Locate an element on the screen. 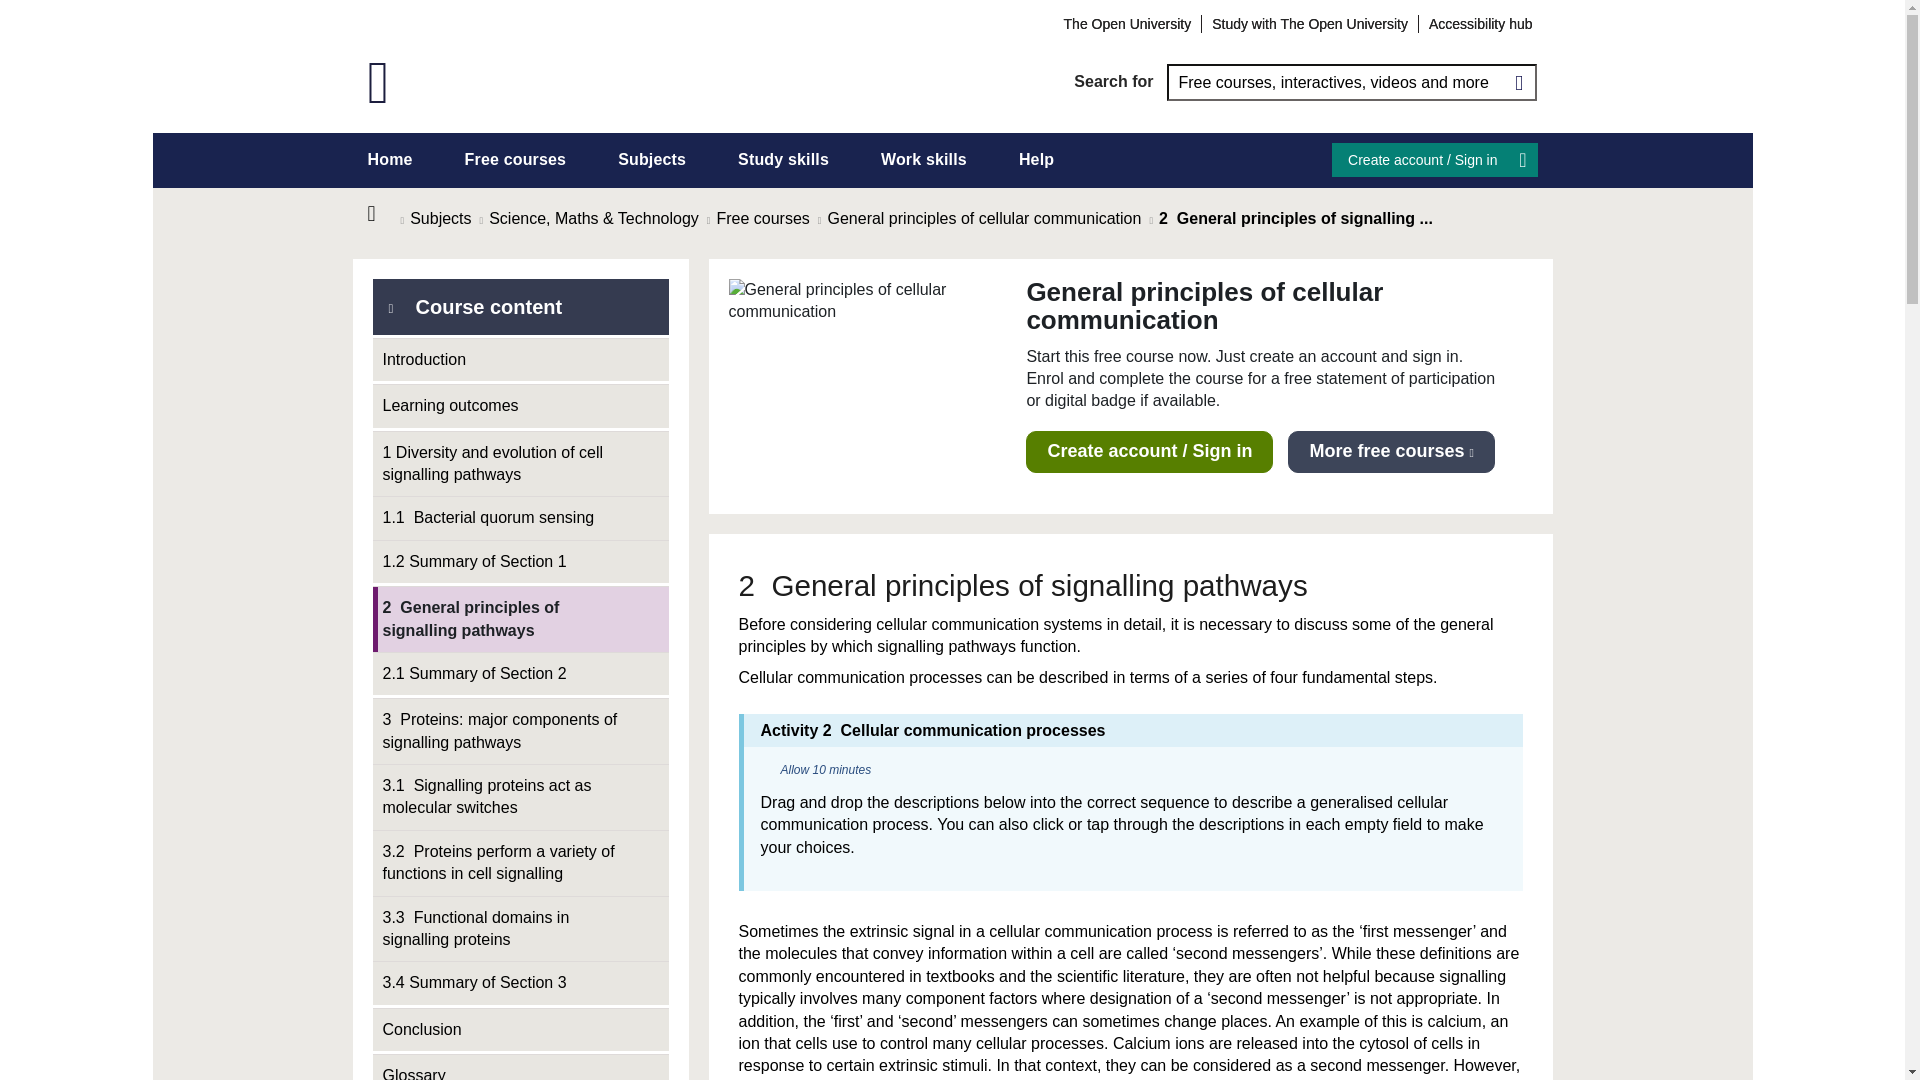  Work skills is located at coordinates (924, 160).